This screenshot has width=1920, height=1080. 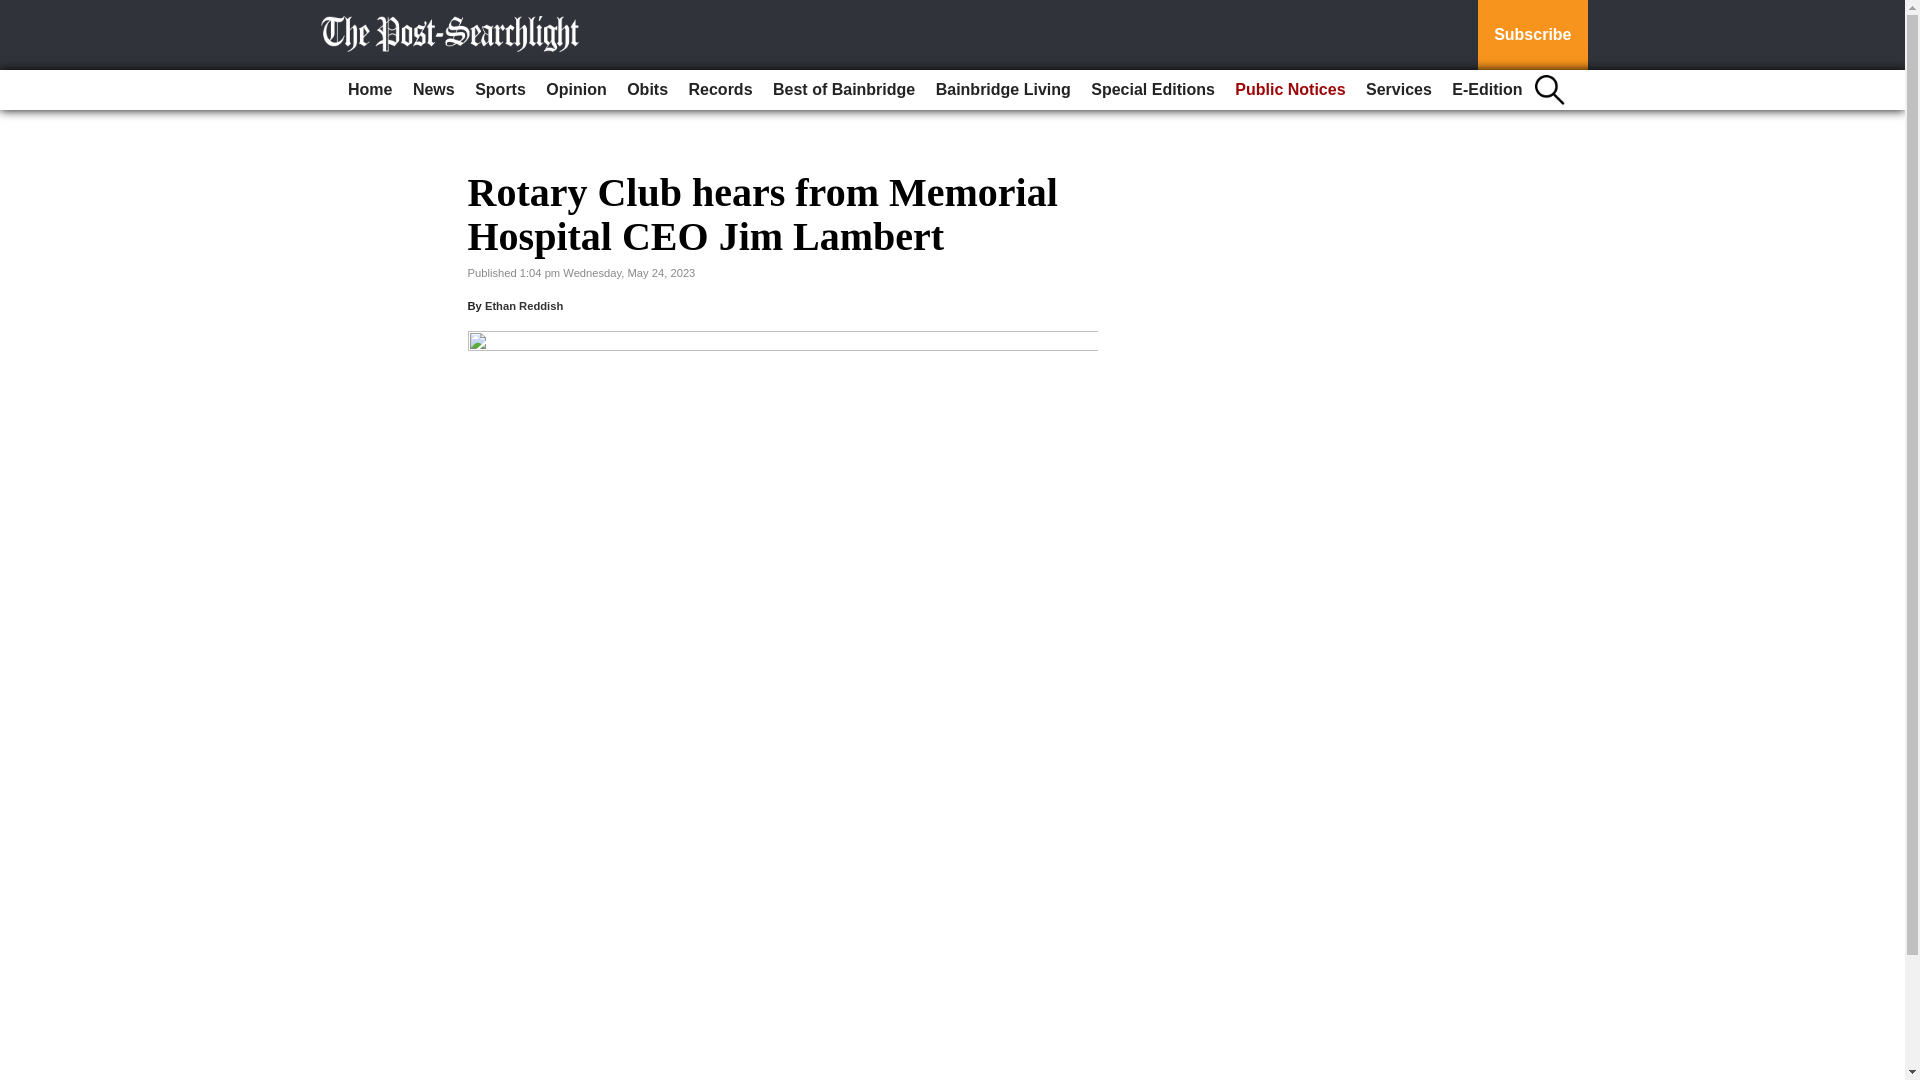 What do you see at coordinates (369, 90) in the screenshot?
I see `Home` at bounding box center [369, 90].